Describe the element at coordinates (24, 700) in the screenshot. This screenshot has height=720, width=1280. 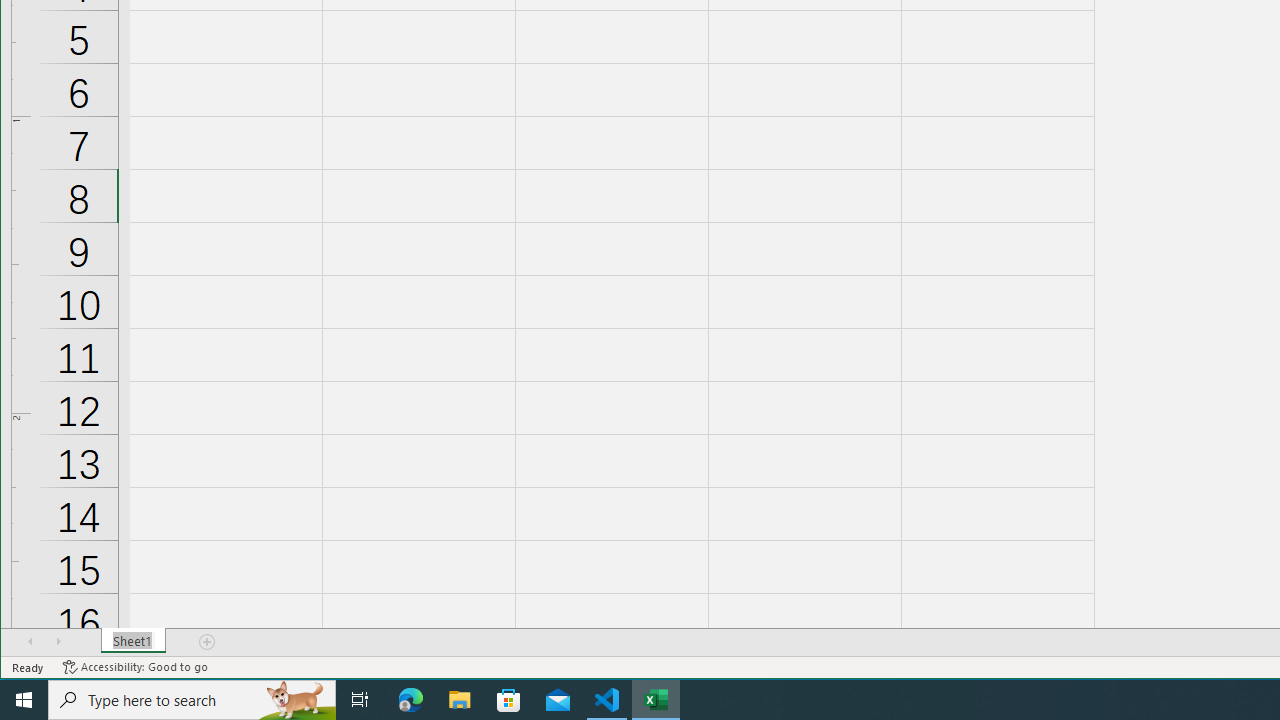
I see `Start` at that location.